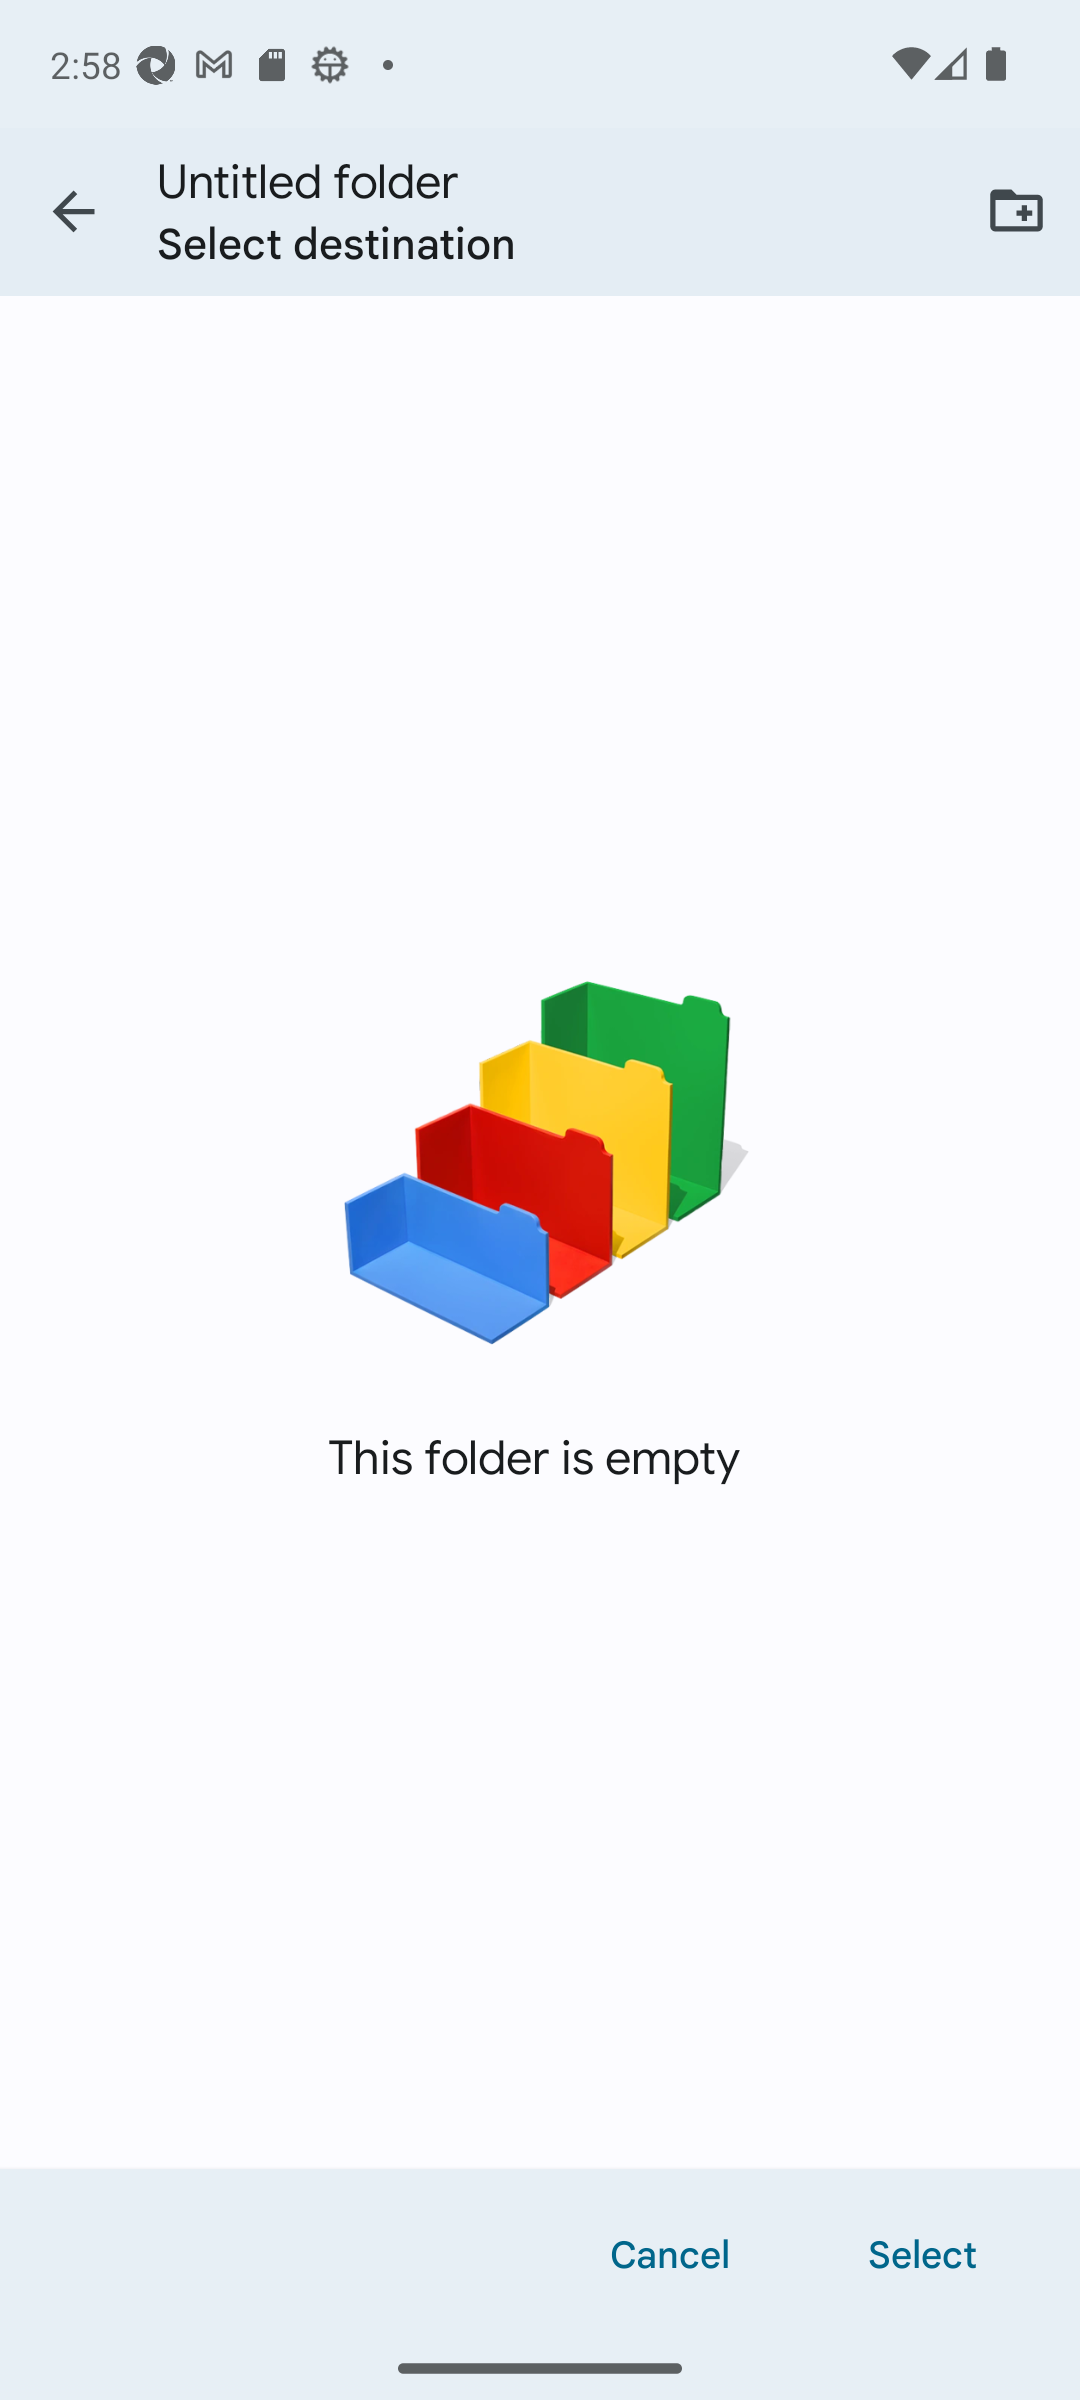  I want to click on Cancel, so click(670, 2252).